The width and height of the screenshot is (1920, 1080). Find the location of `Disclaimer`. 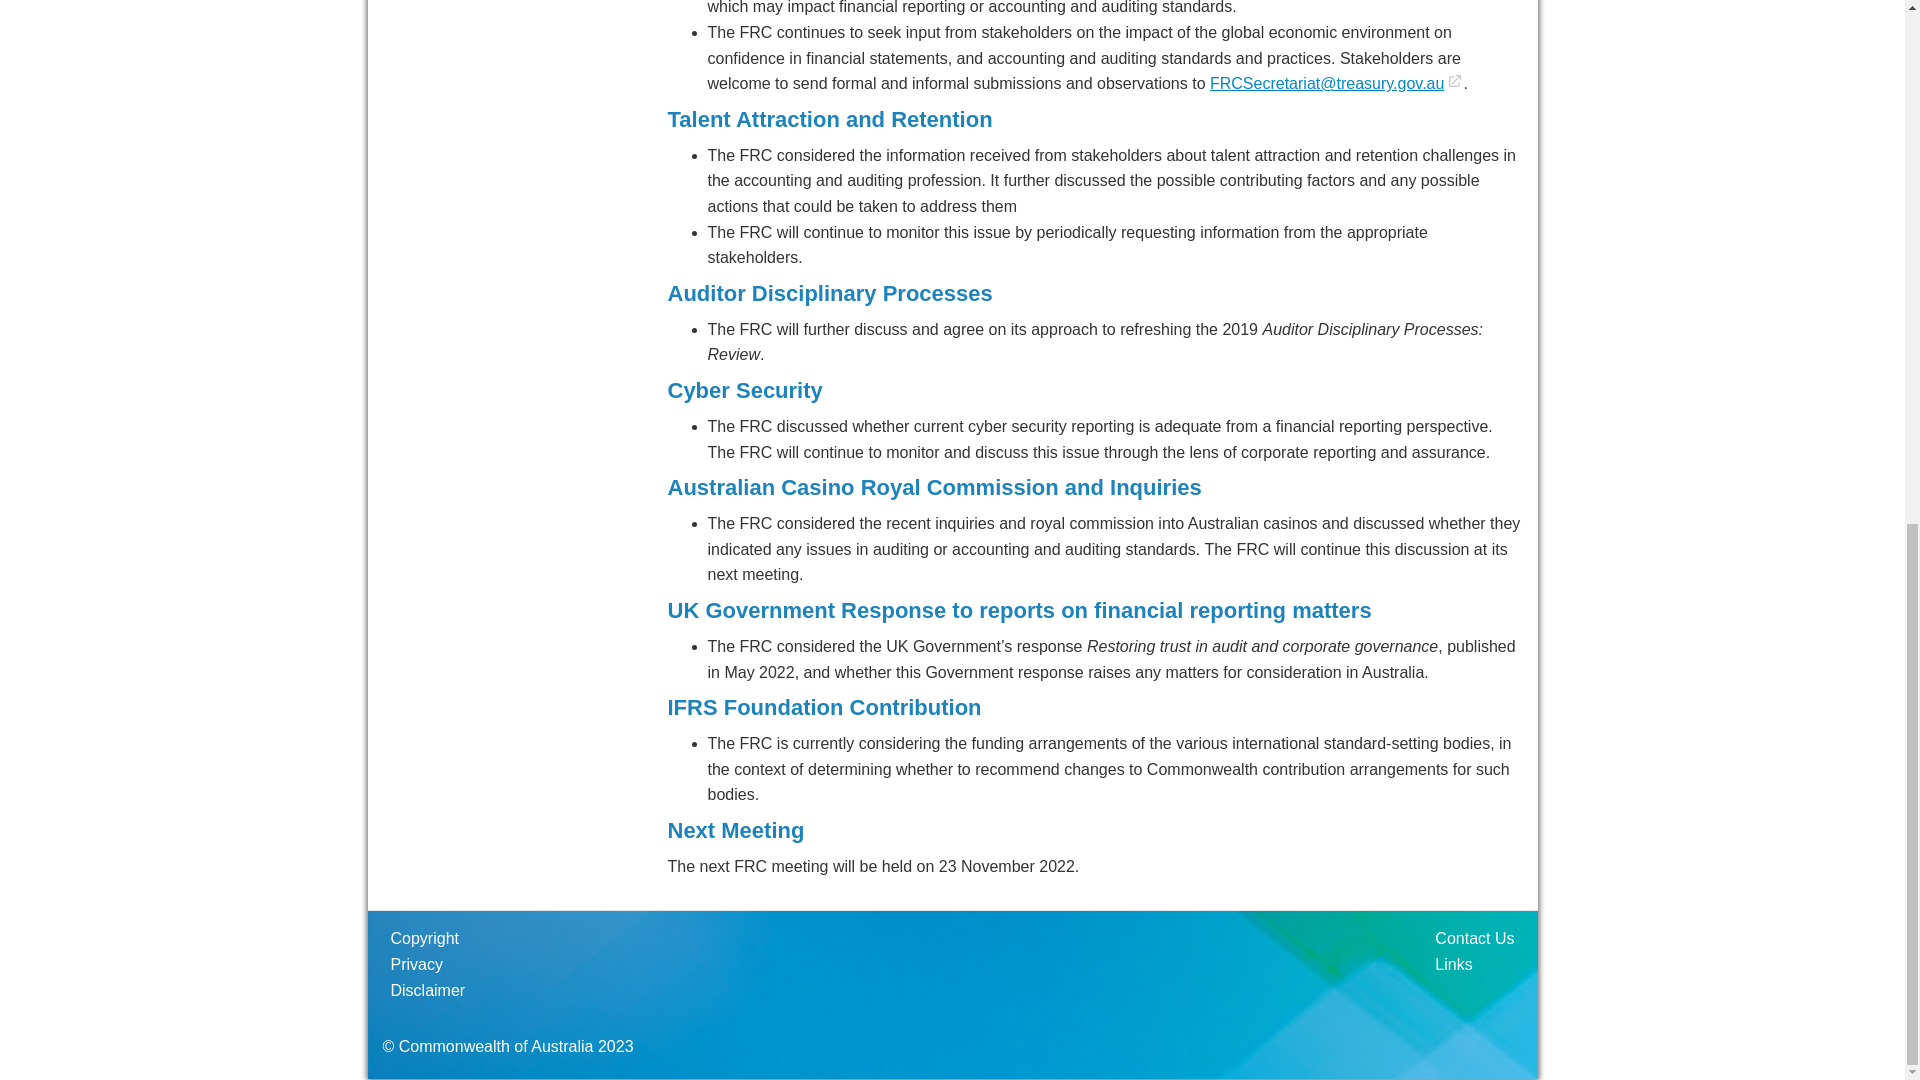

Disclaimer is located at coordinates (427, 990).